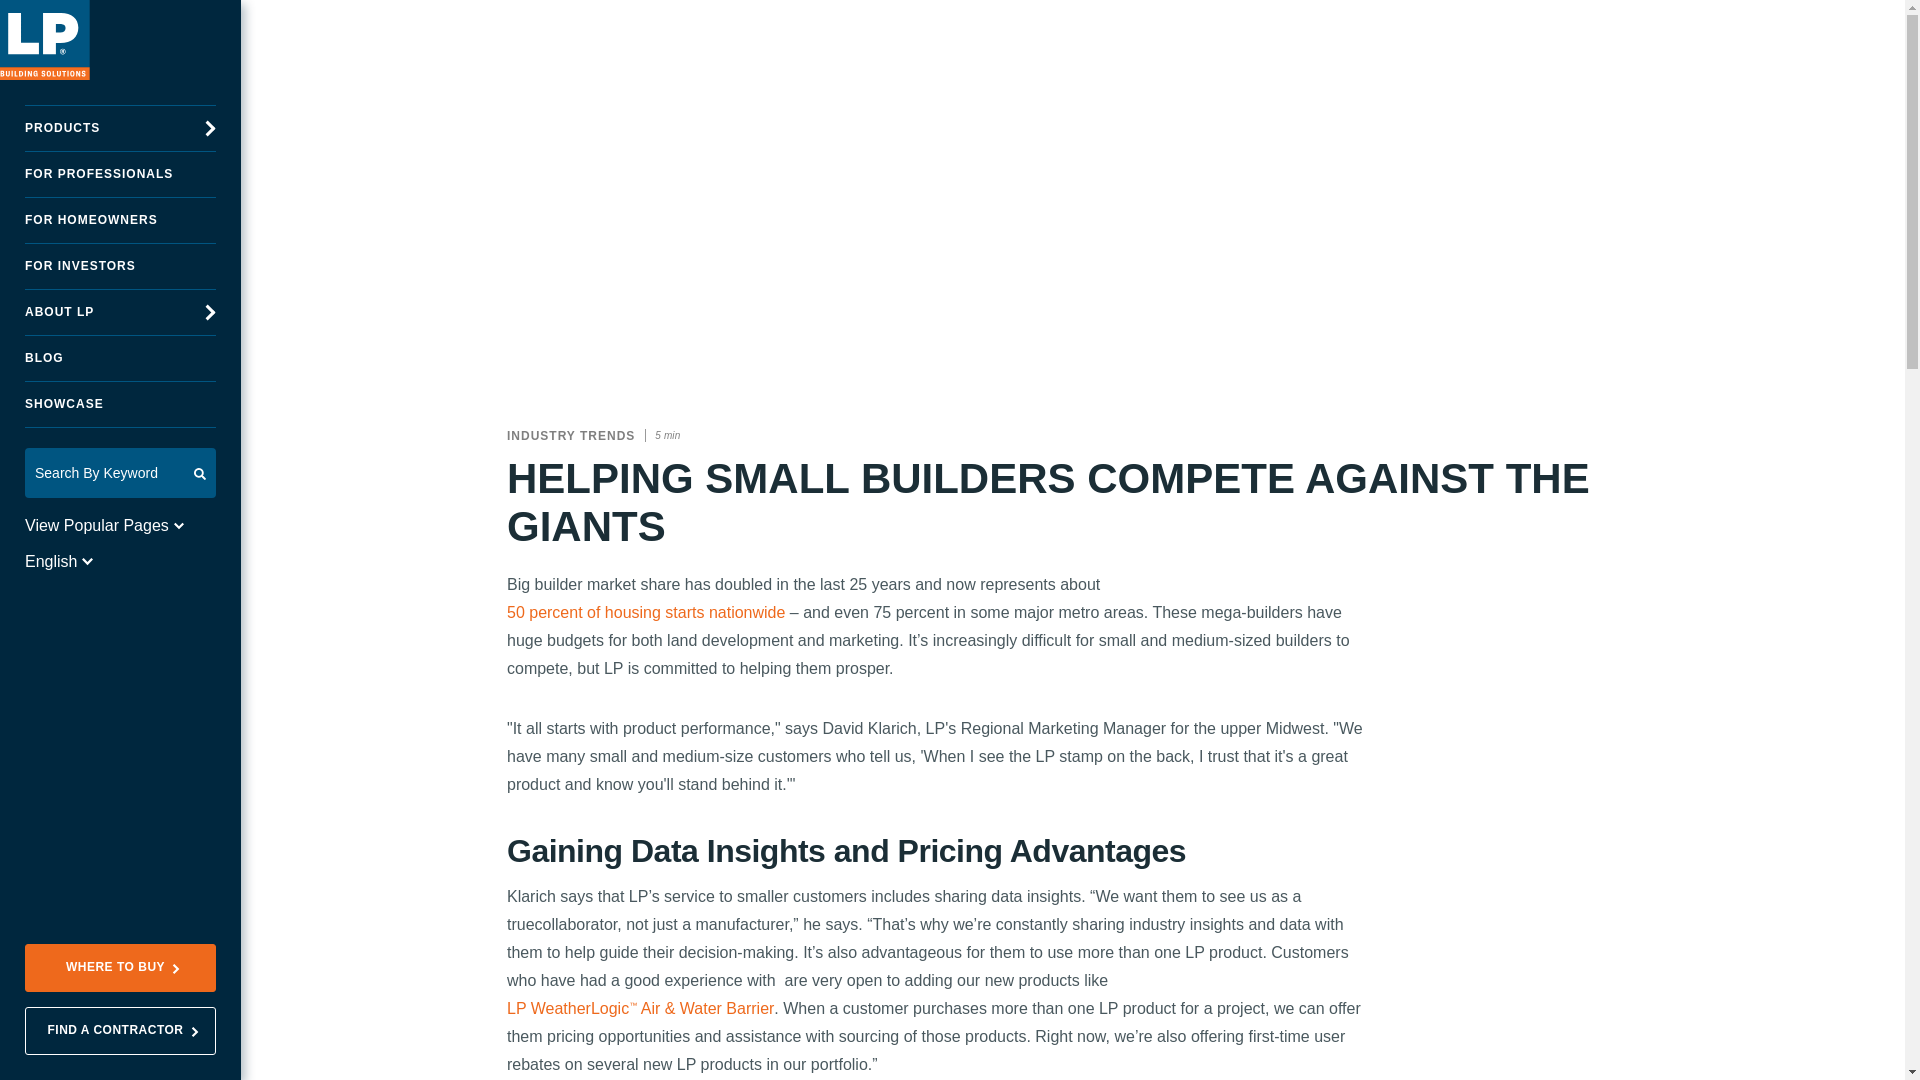 This screenshot has width=1920, height=1080. Describe the element at coordinates (120, 358) in the screenshot. I see `BLOG` at that location.